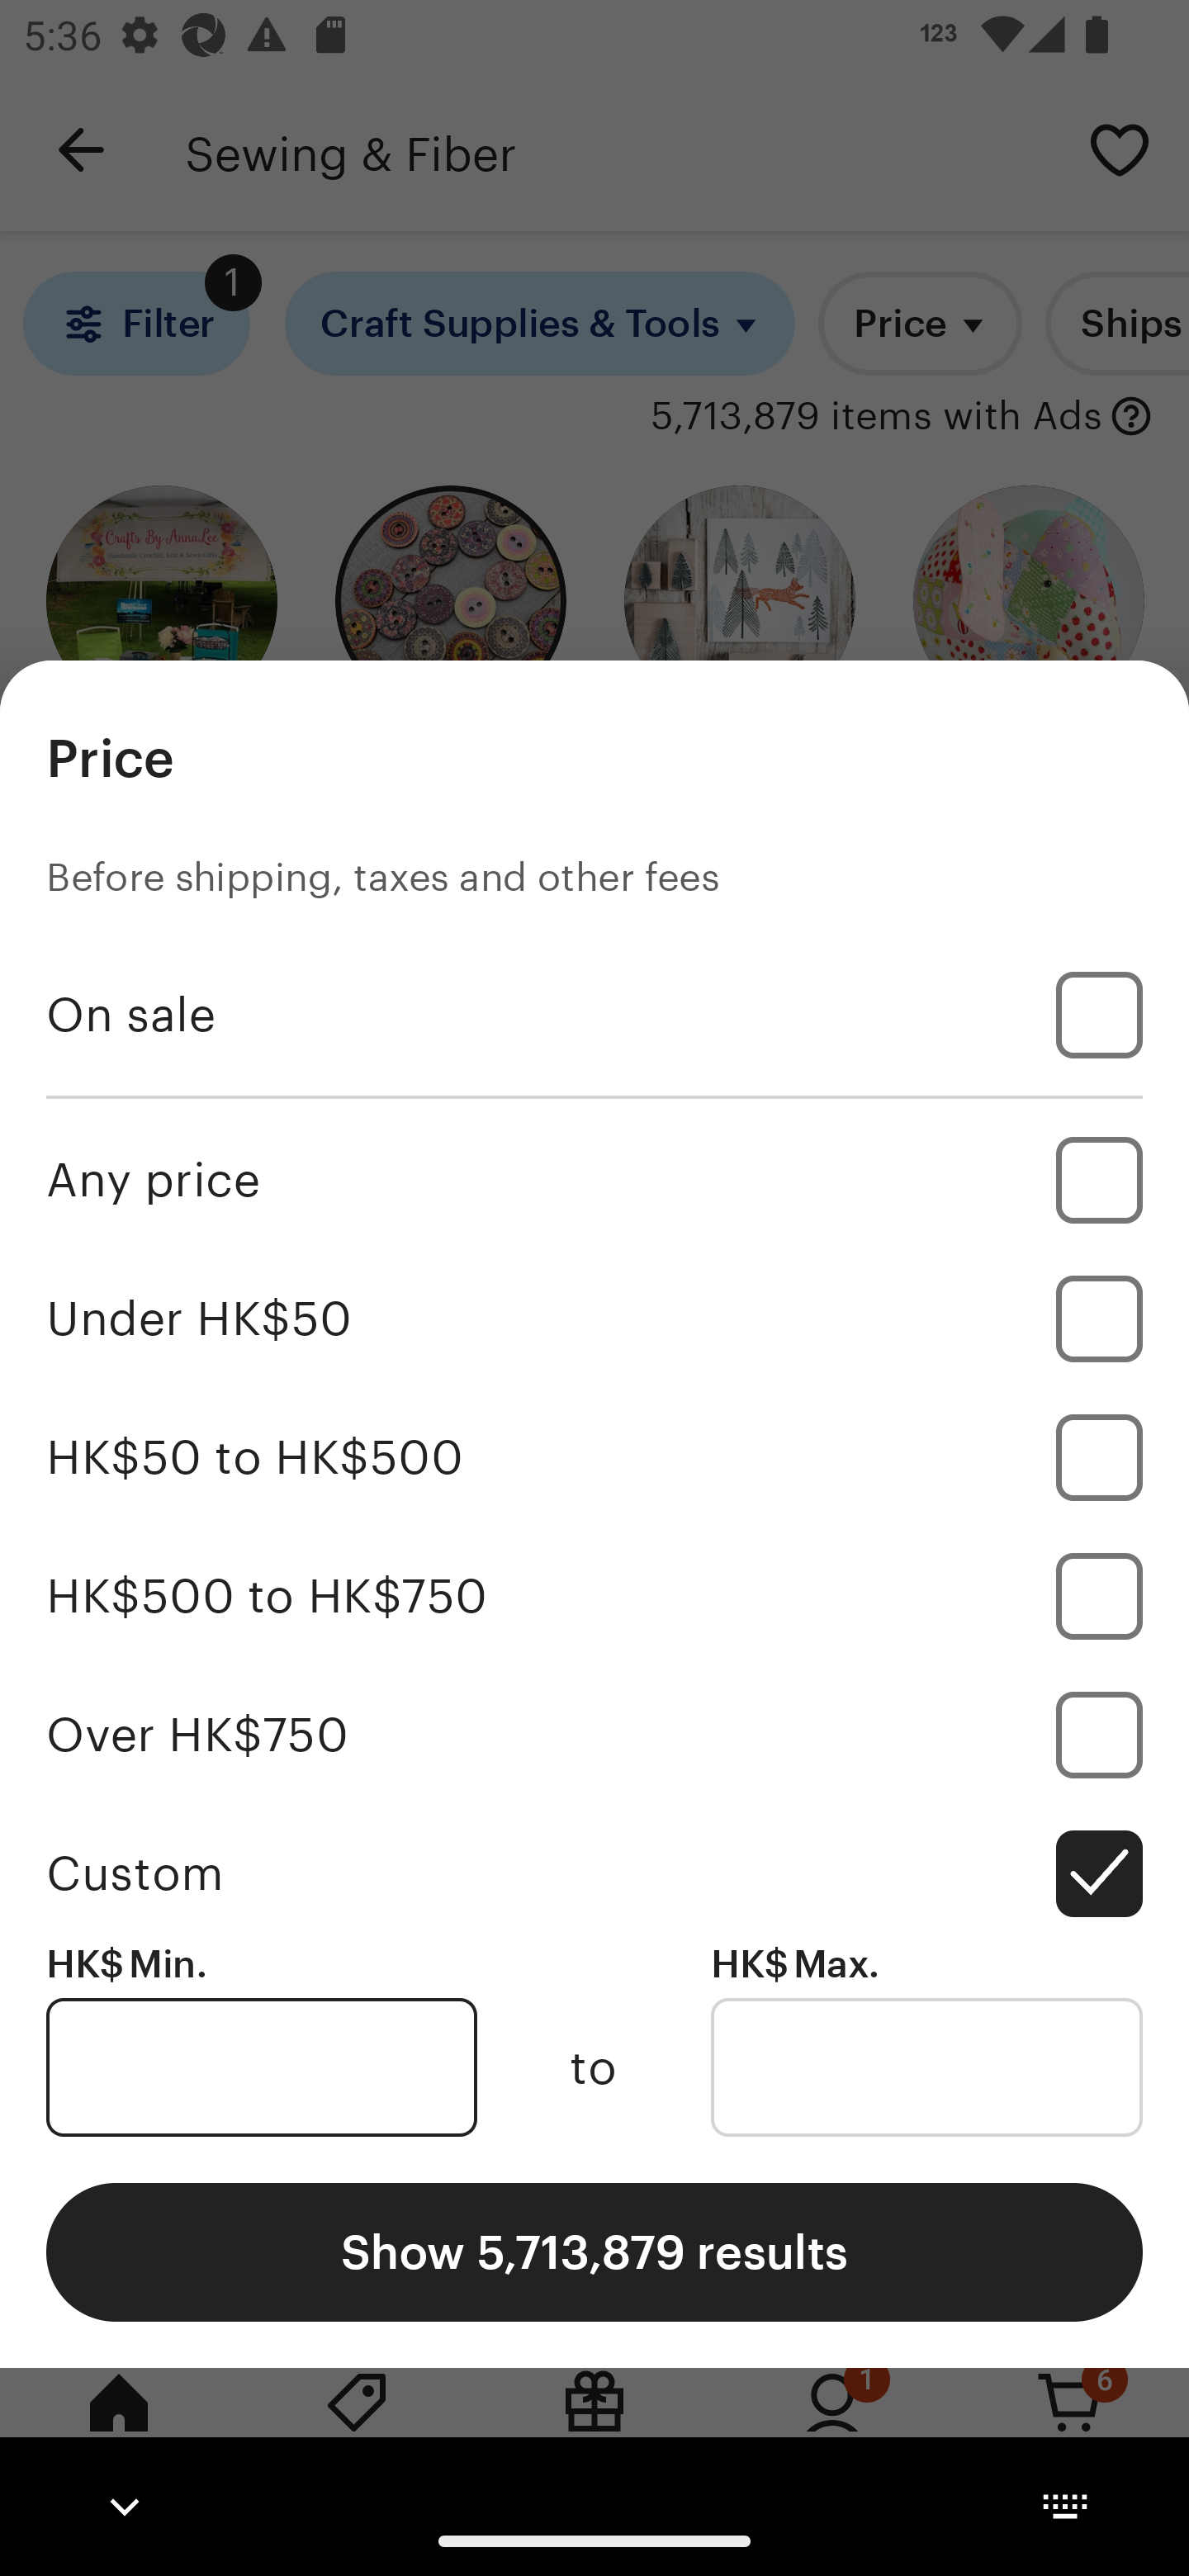 The width and height of the screenshot is (1189, 2576). Describe the element at coordinates (594, 1734) in the screenshot. I see `Over HK$750` at that location.